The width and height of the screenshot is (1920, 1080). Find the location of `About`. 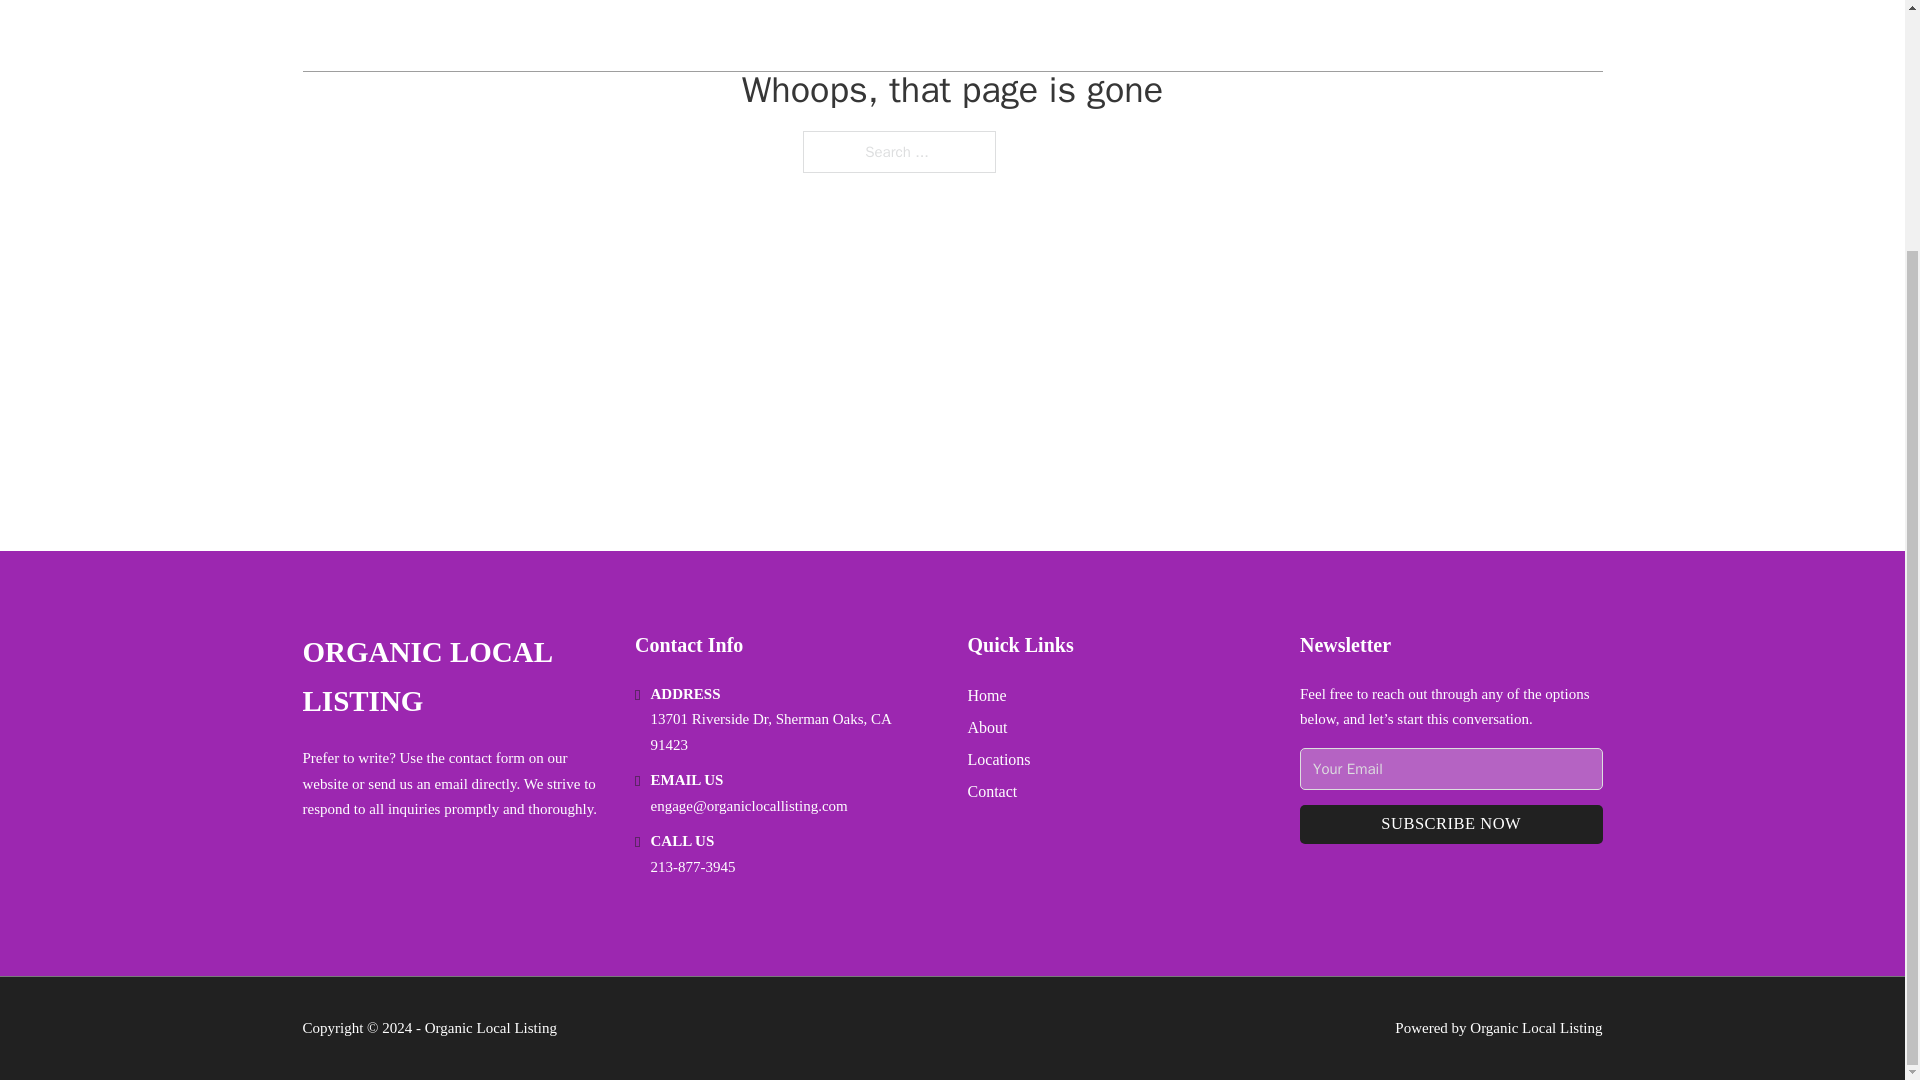

About is located at coordinates (988, 726).